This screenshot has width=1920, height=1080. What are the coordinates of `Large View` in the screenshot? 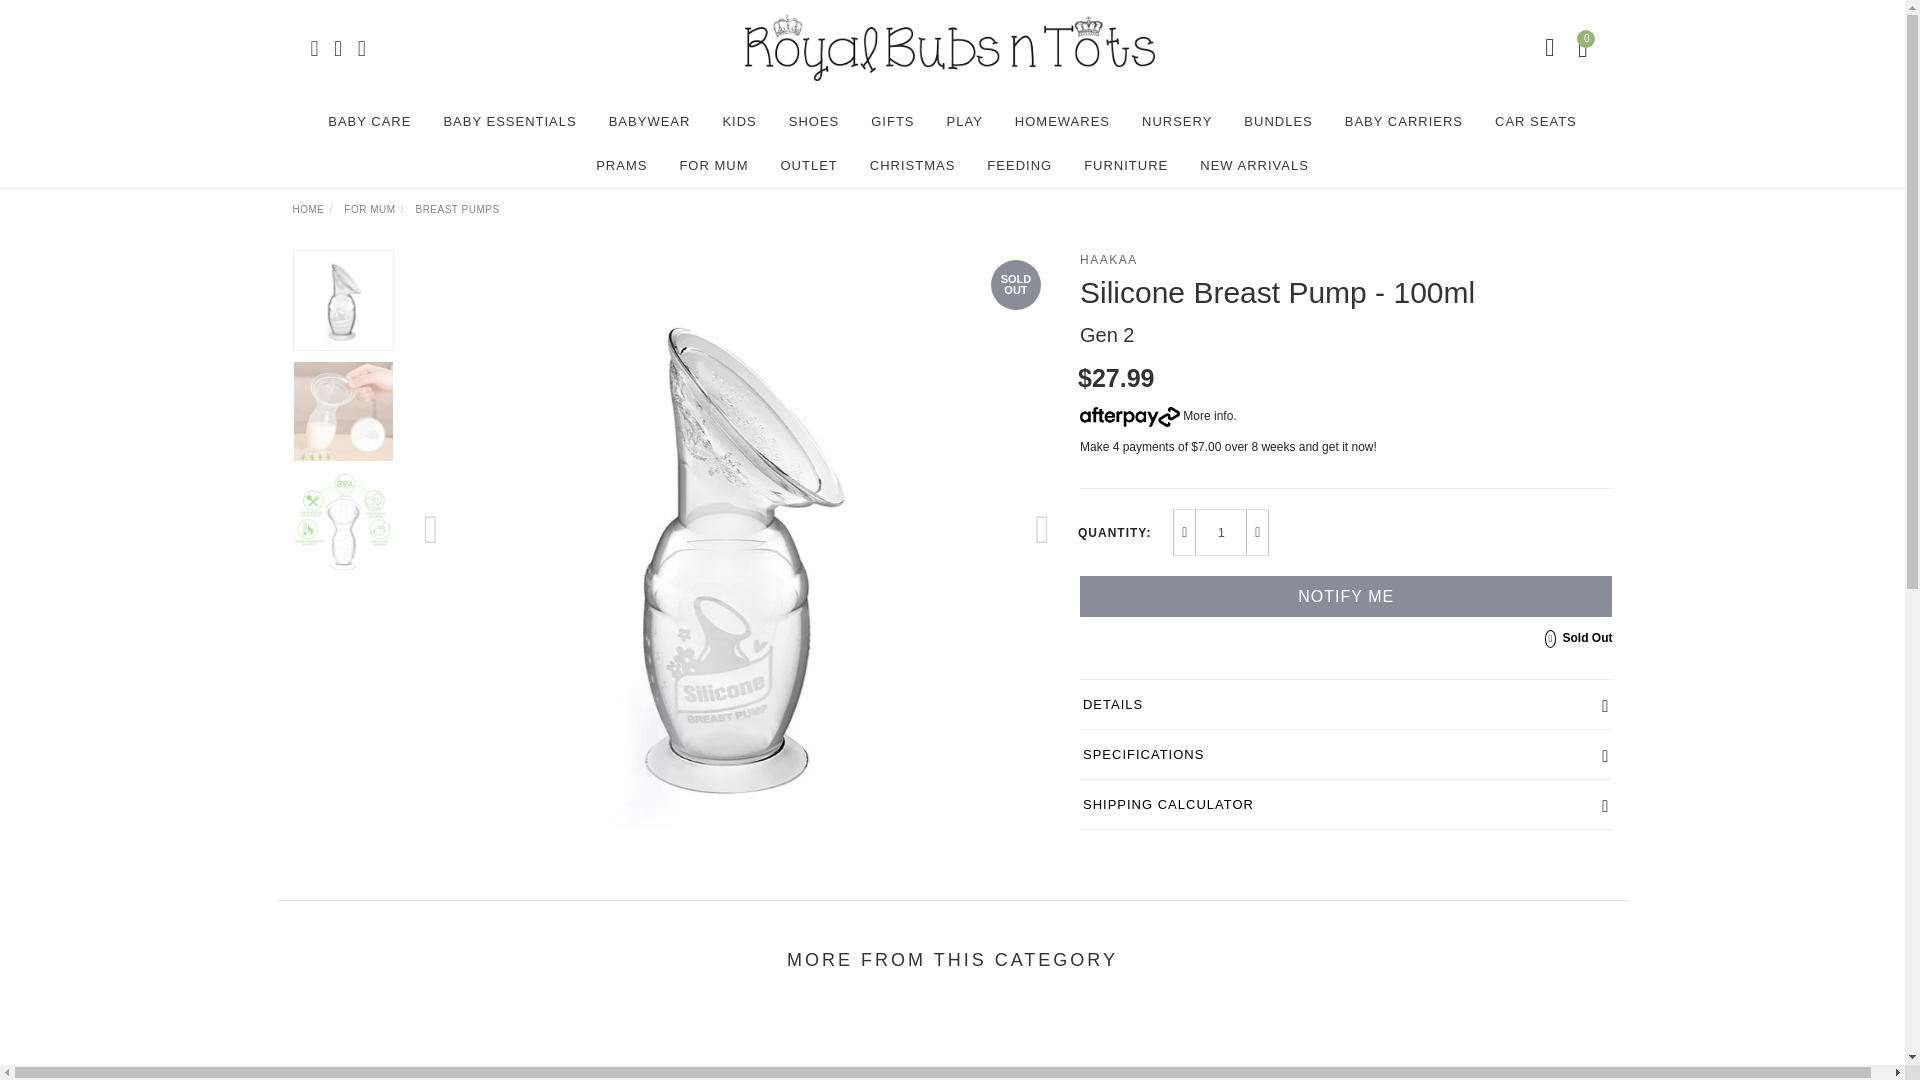 It's located at (343, 411).